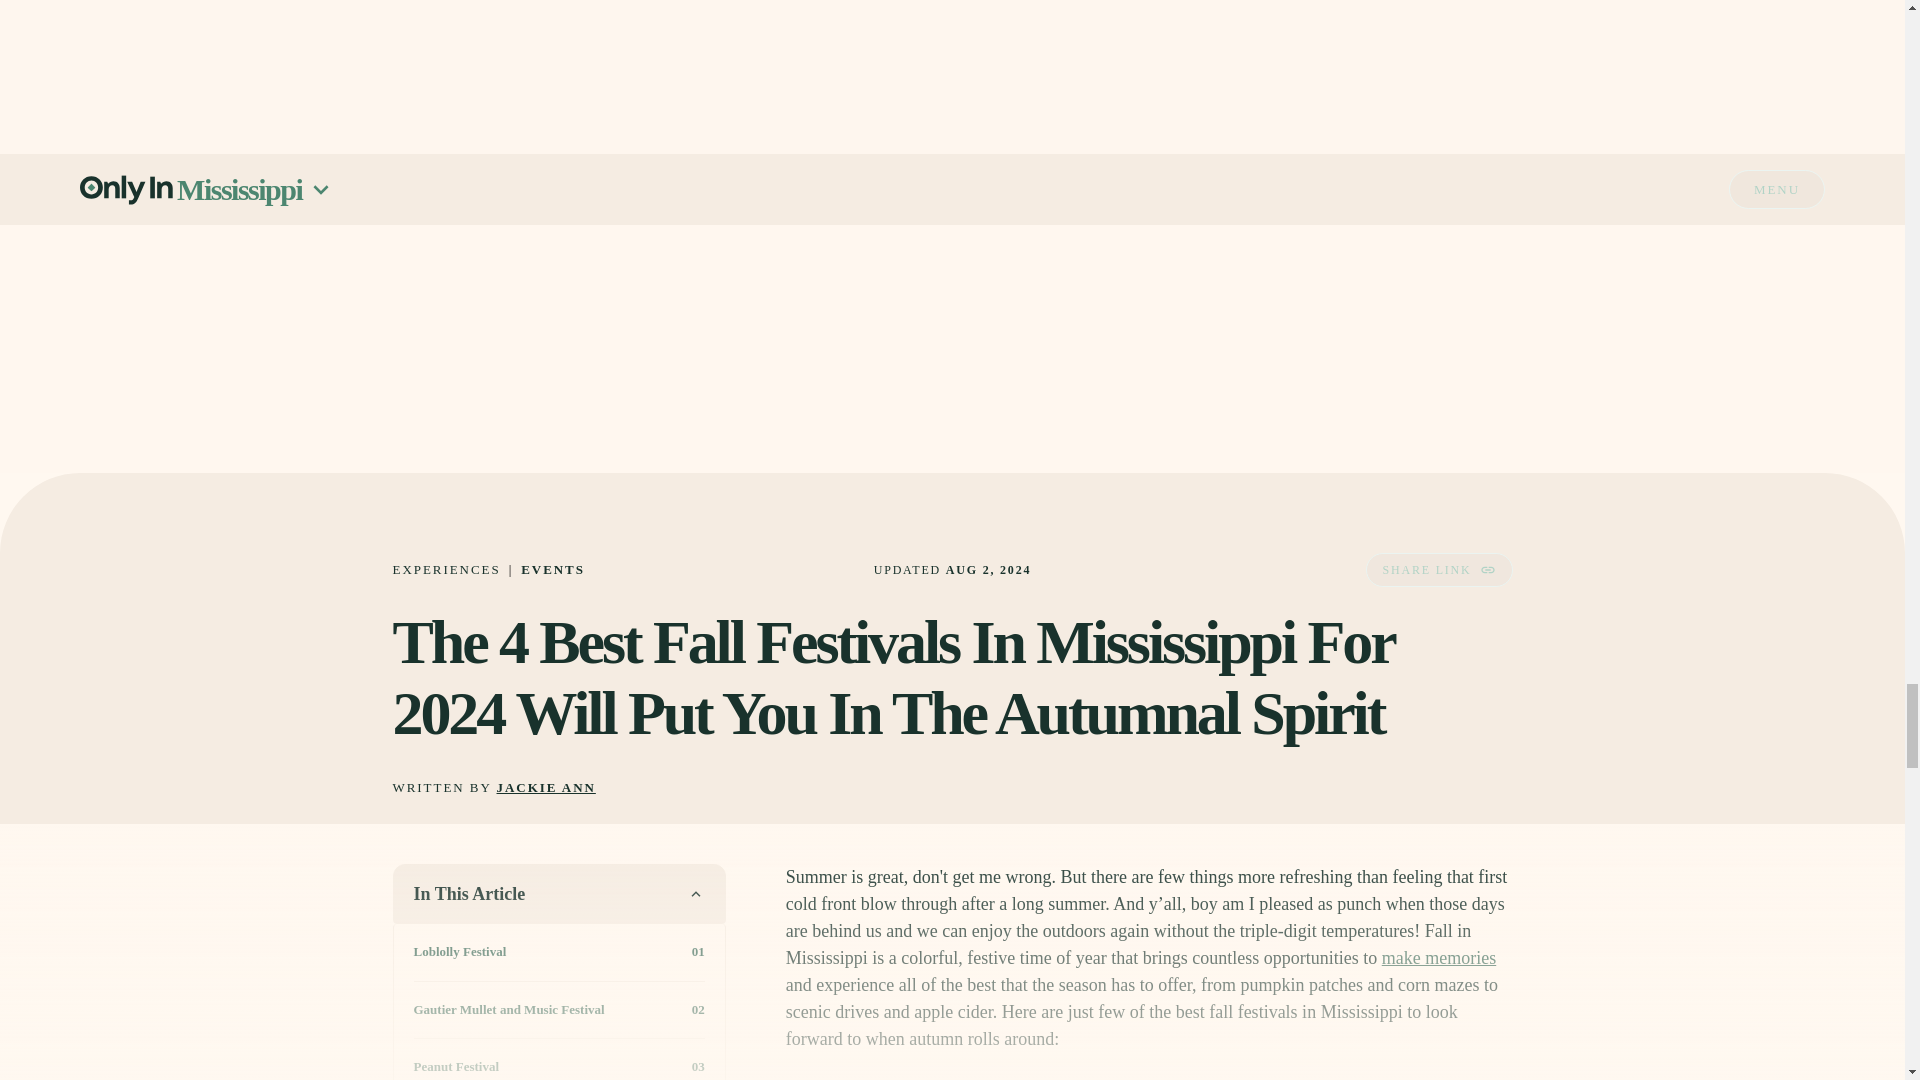 Image resolution: width=1920 pixels, height=1080 pixels. What do you see at coordinates (445, 568) in the screenshot?
I see `EXPERIENCES` at bounding box center [445, 568].